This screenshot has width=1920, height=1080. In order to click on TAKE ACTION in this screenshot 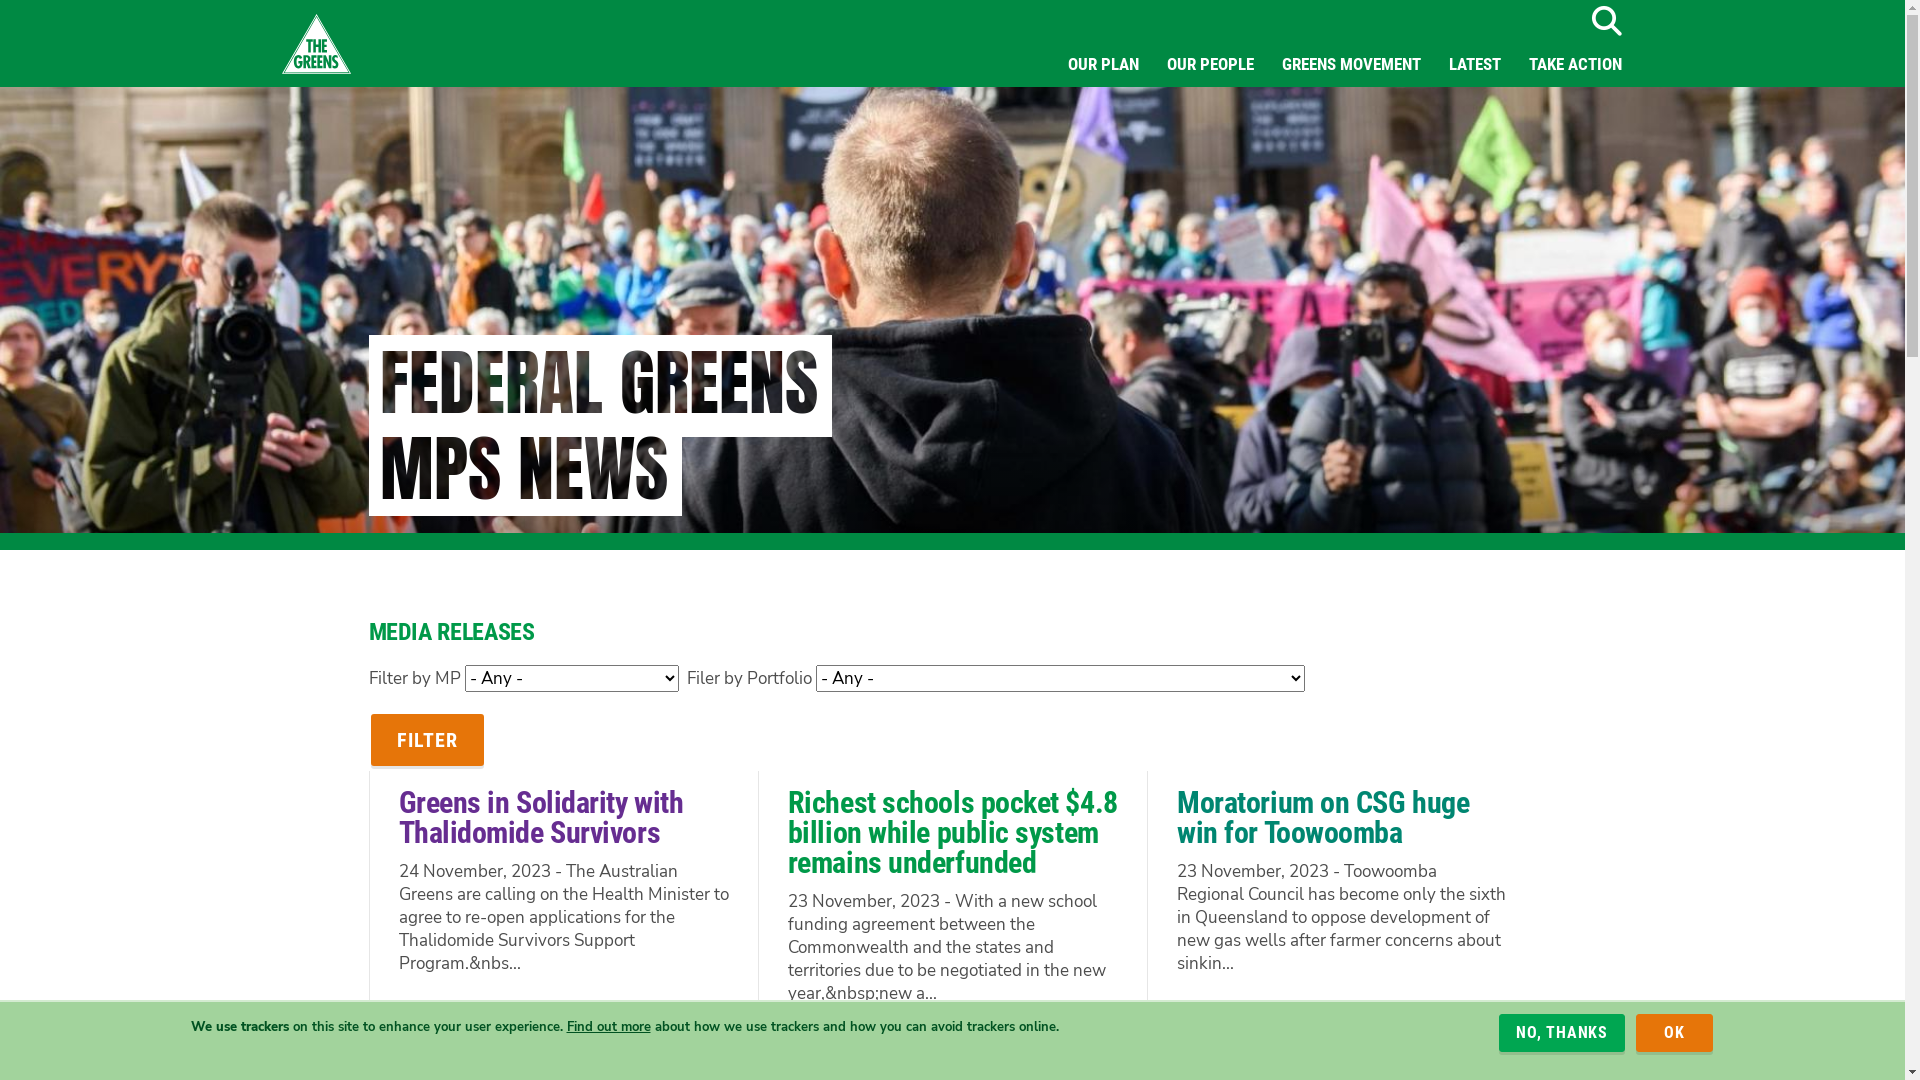, I will do `click(1574, 64)`.